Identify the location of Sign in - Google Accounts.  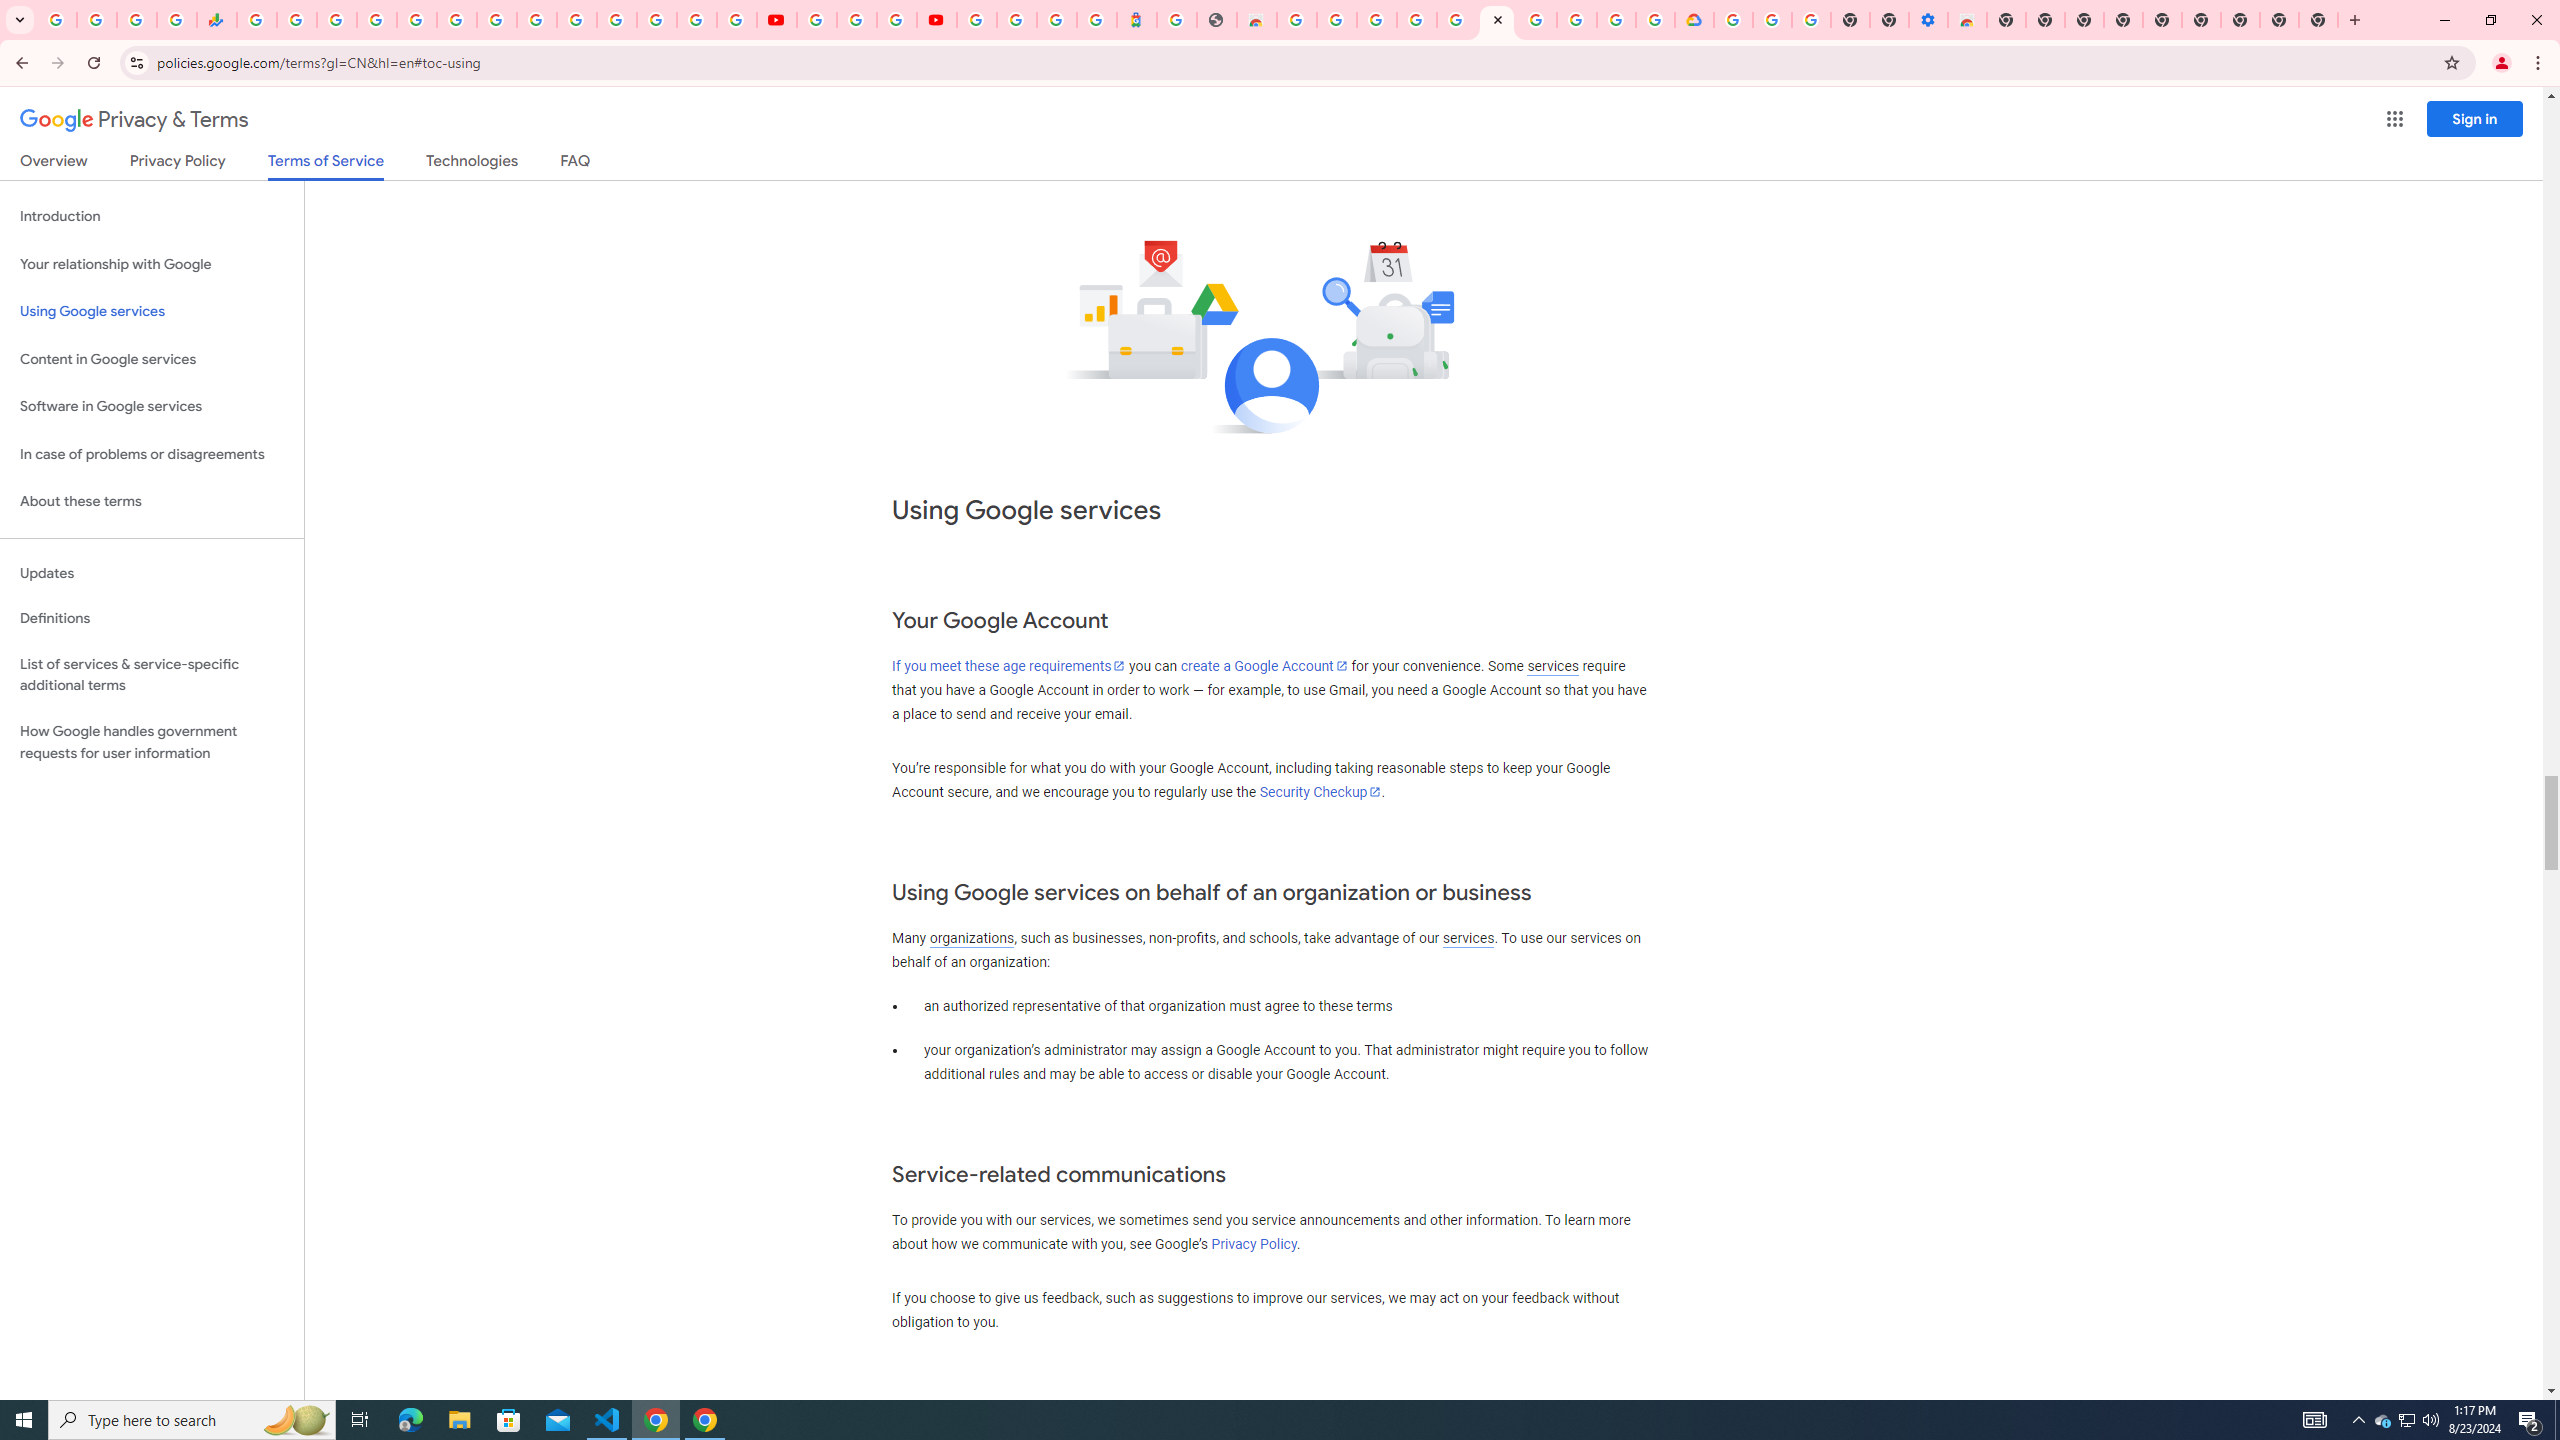
(1018, 20).